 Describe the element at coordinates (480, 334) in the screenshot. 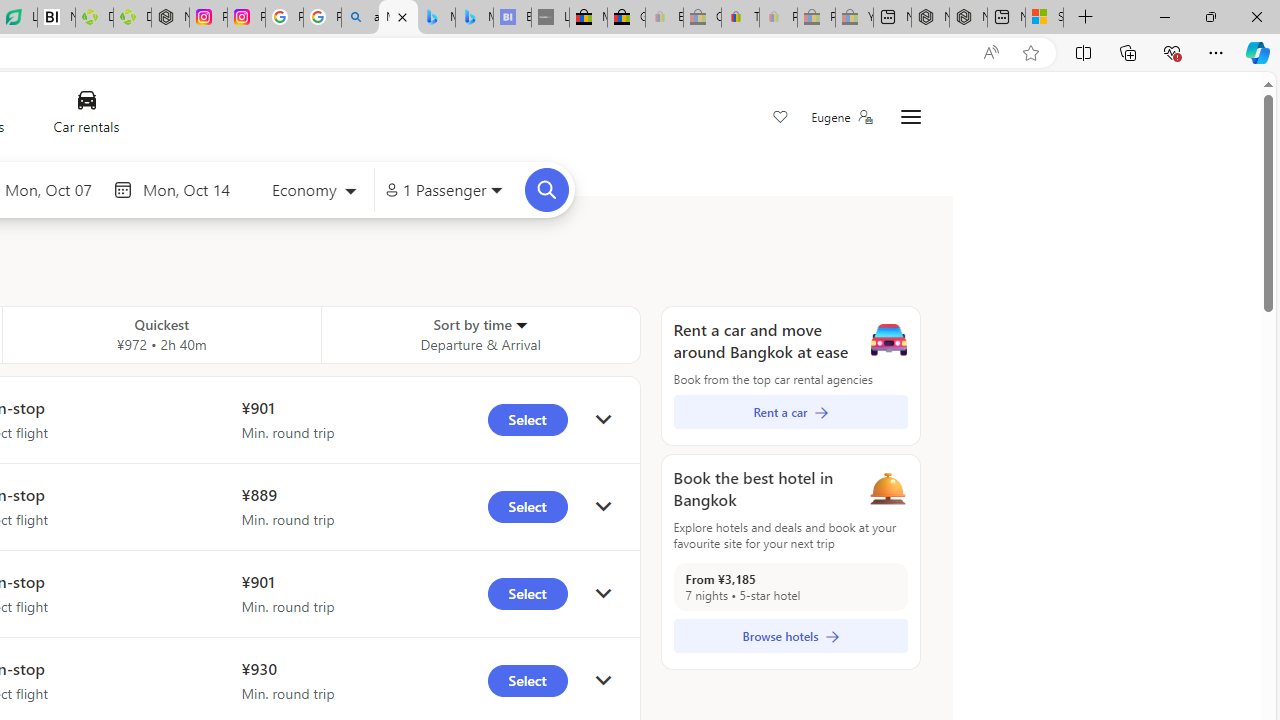

I see `Sort by time Sorter Departure & Arrival` at that location.